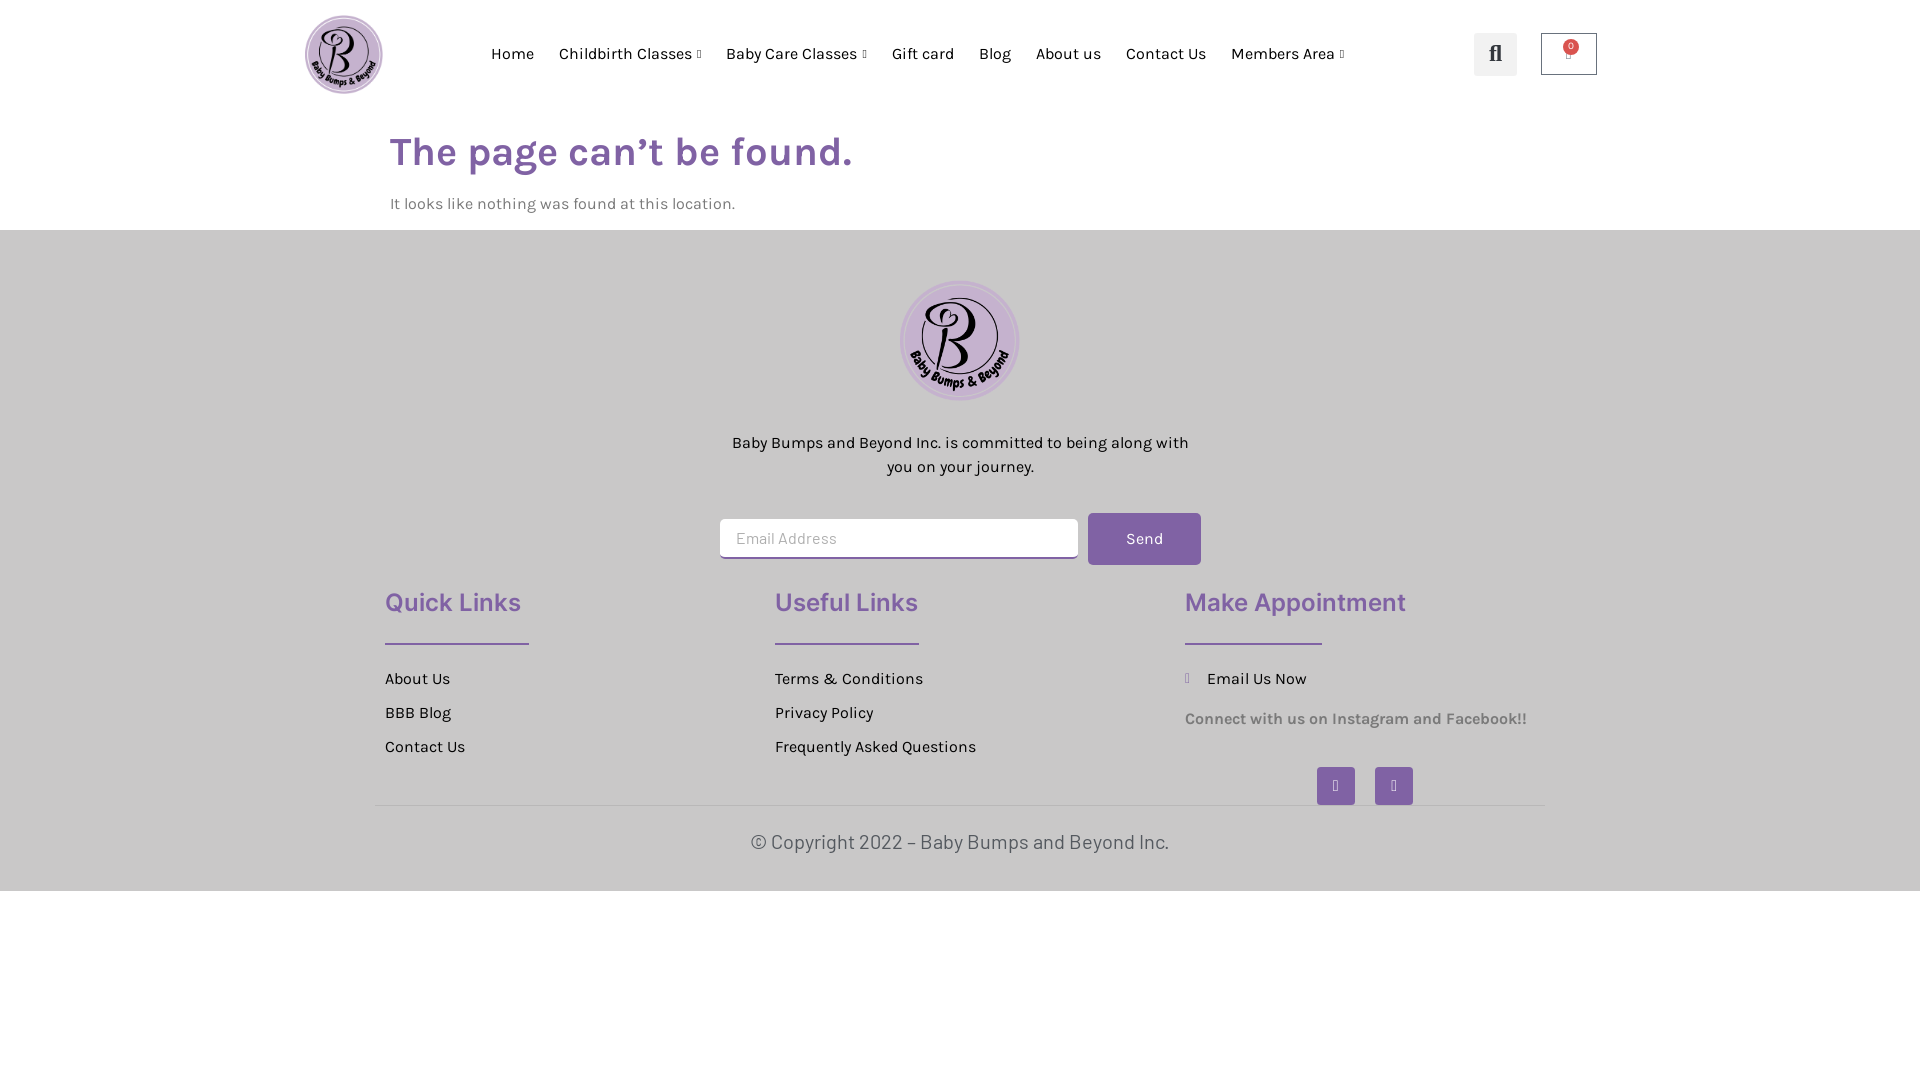  I want to click on Send, so click(1144, 539).